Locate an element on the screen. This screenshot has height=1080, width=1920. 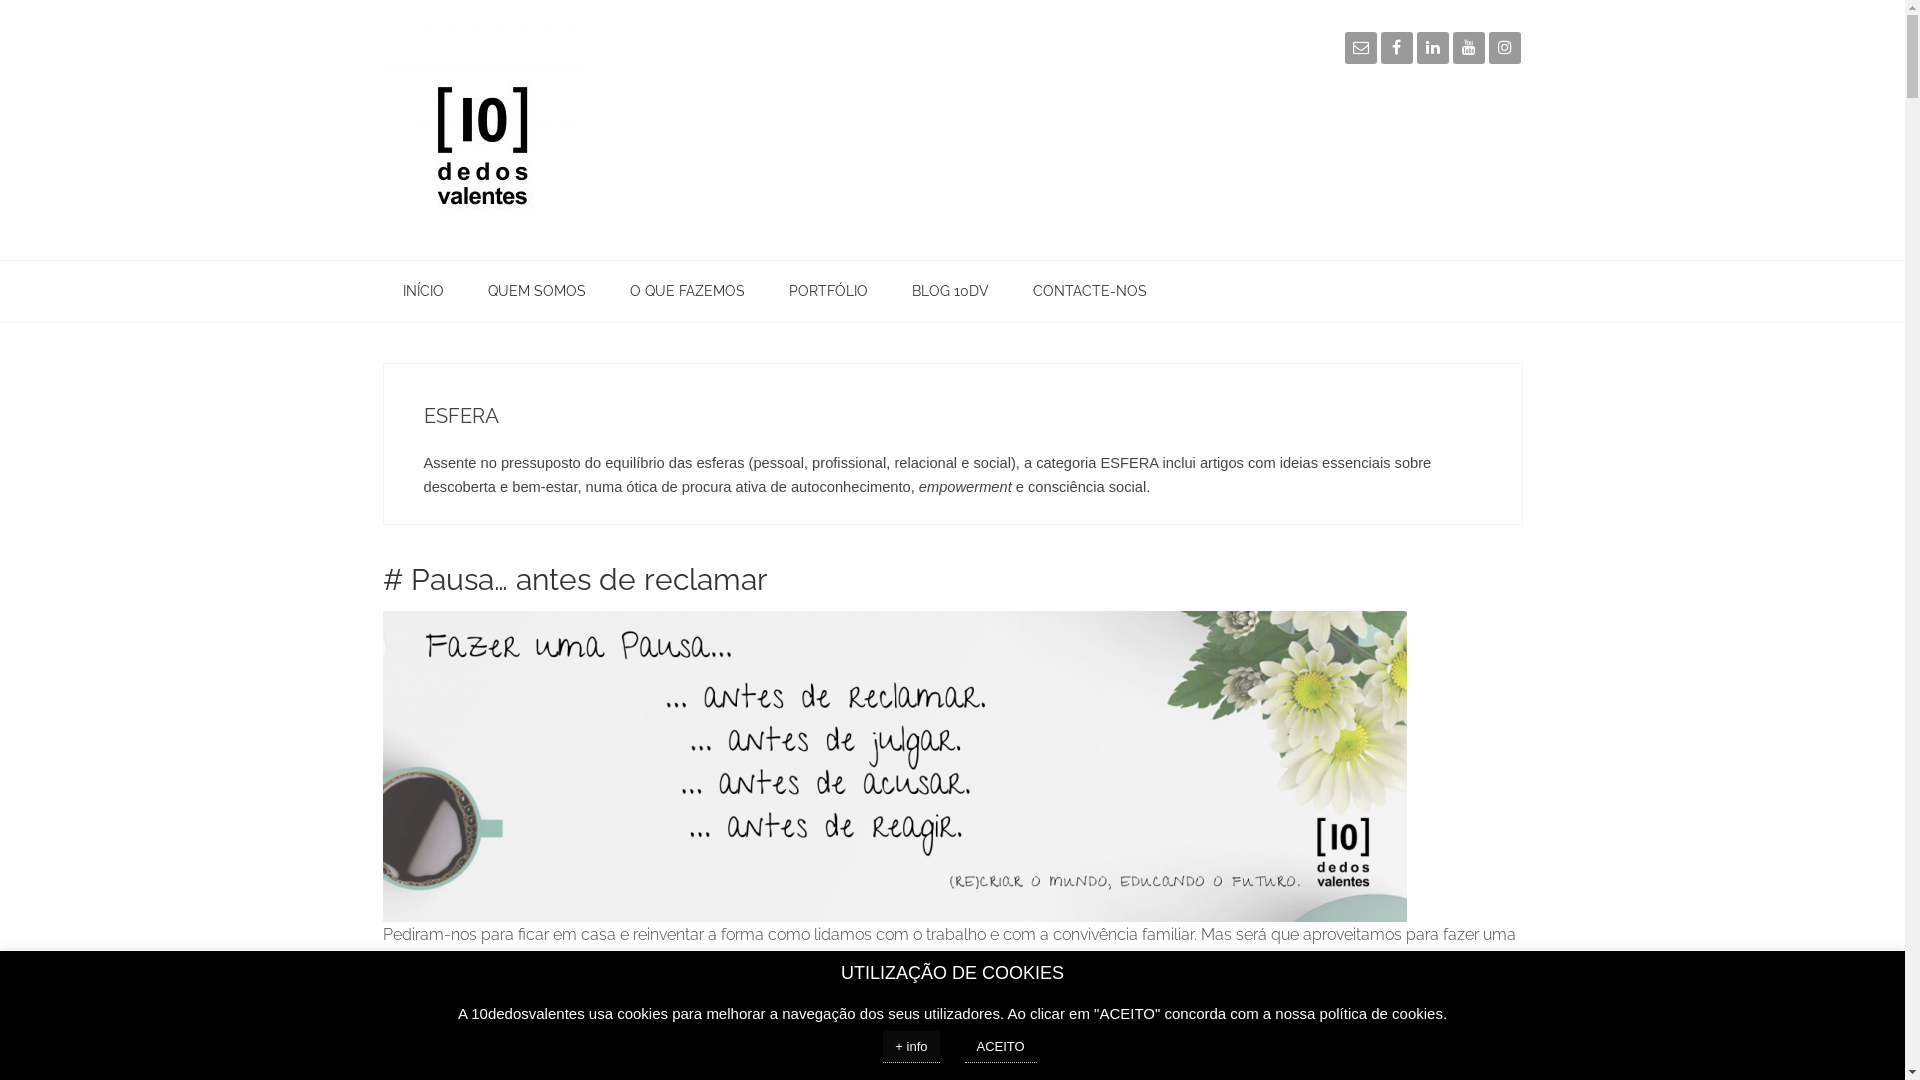
linkedin is located at coordinates (1432, 48).